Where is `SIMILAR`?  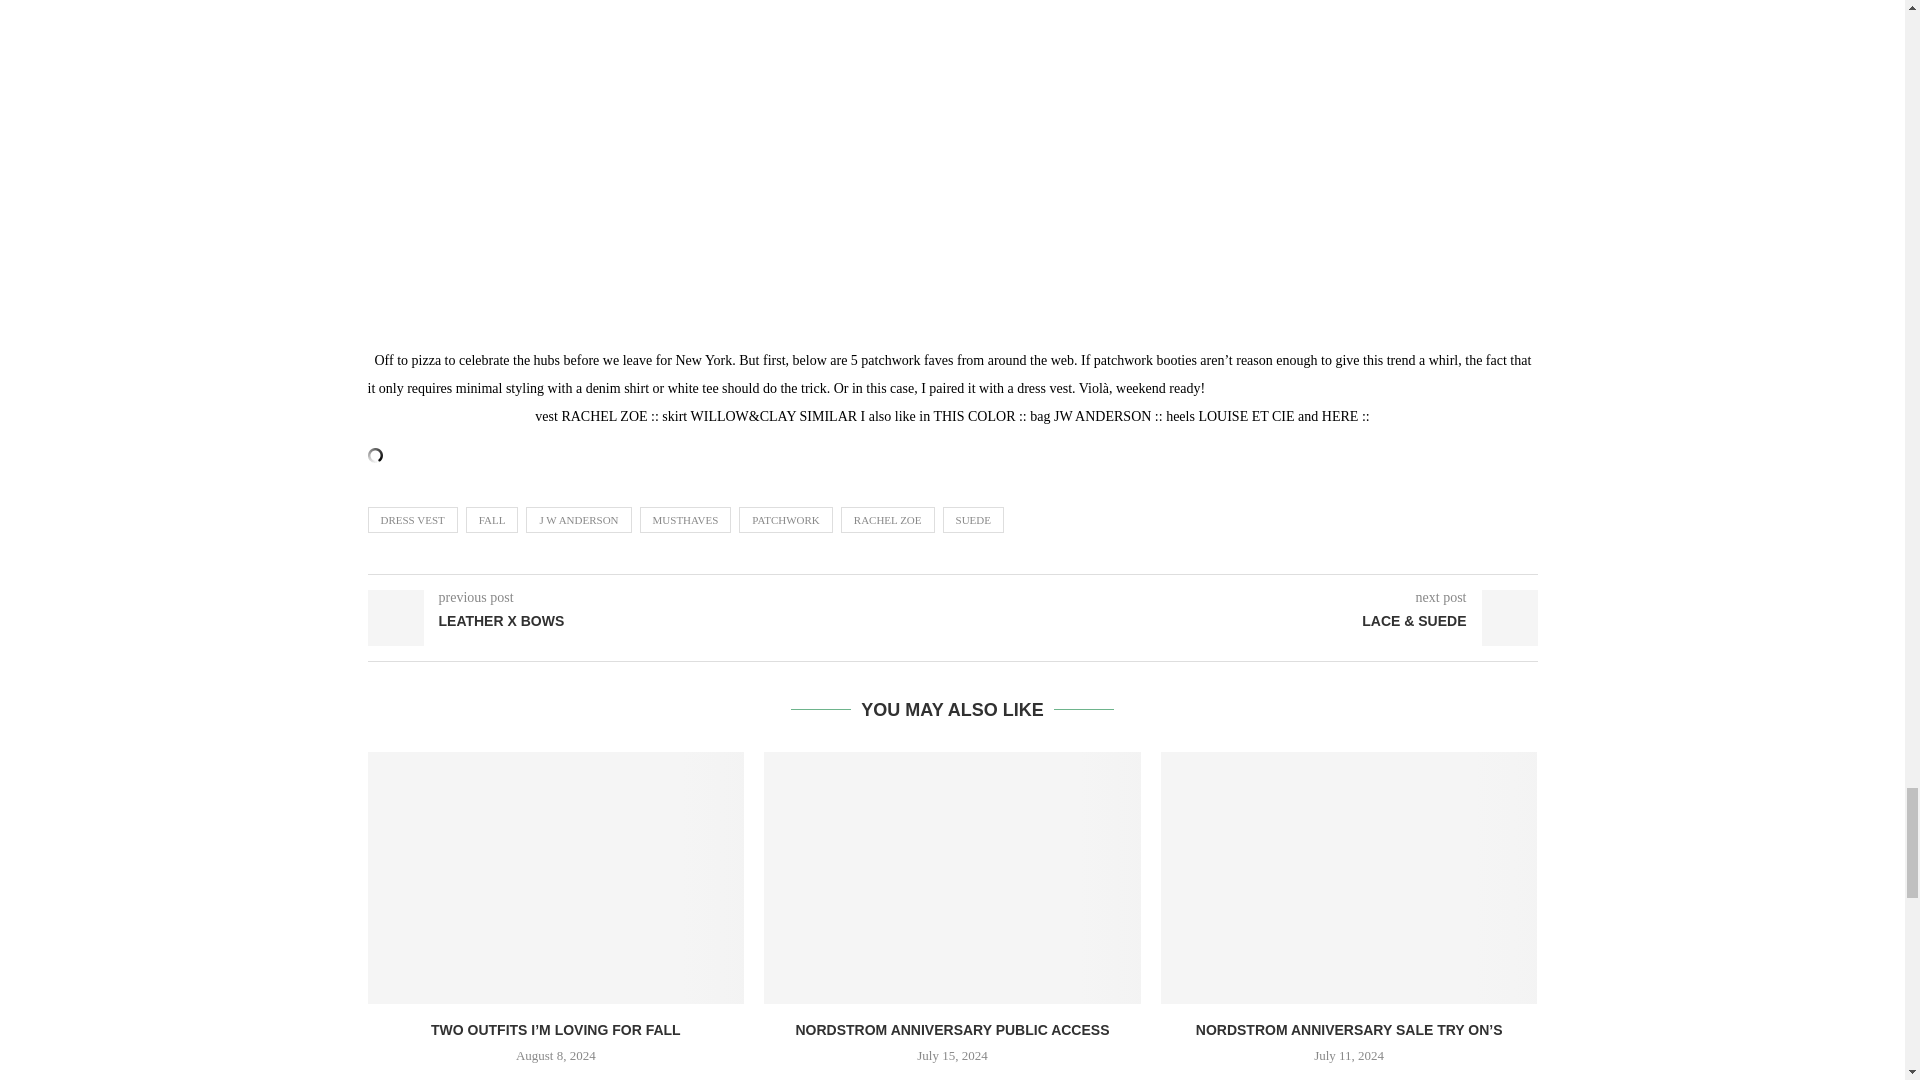 SIMILAR is located at coordinates (829, 416).